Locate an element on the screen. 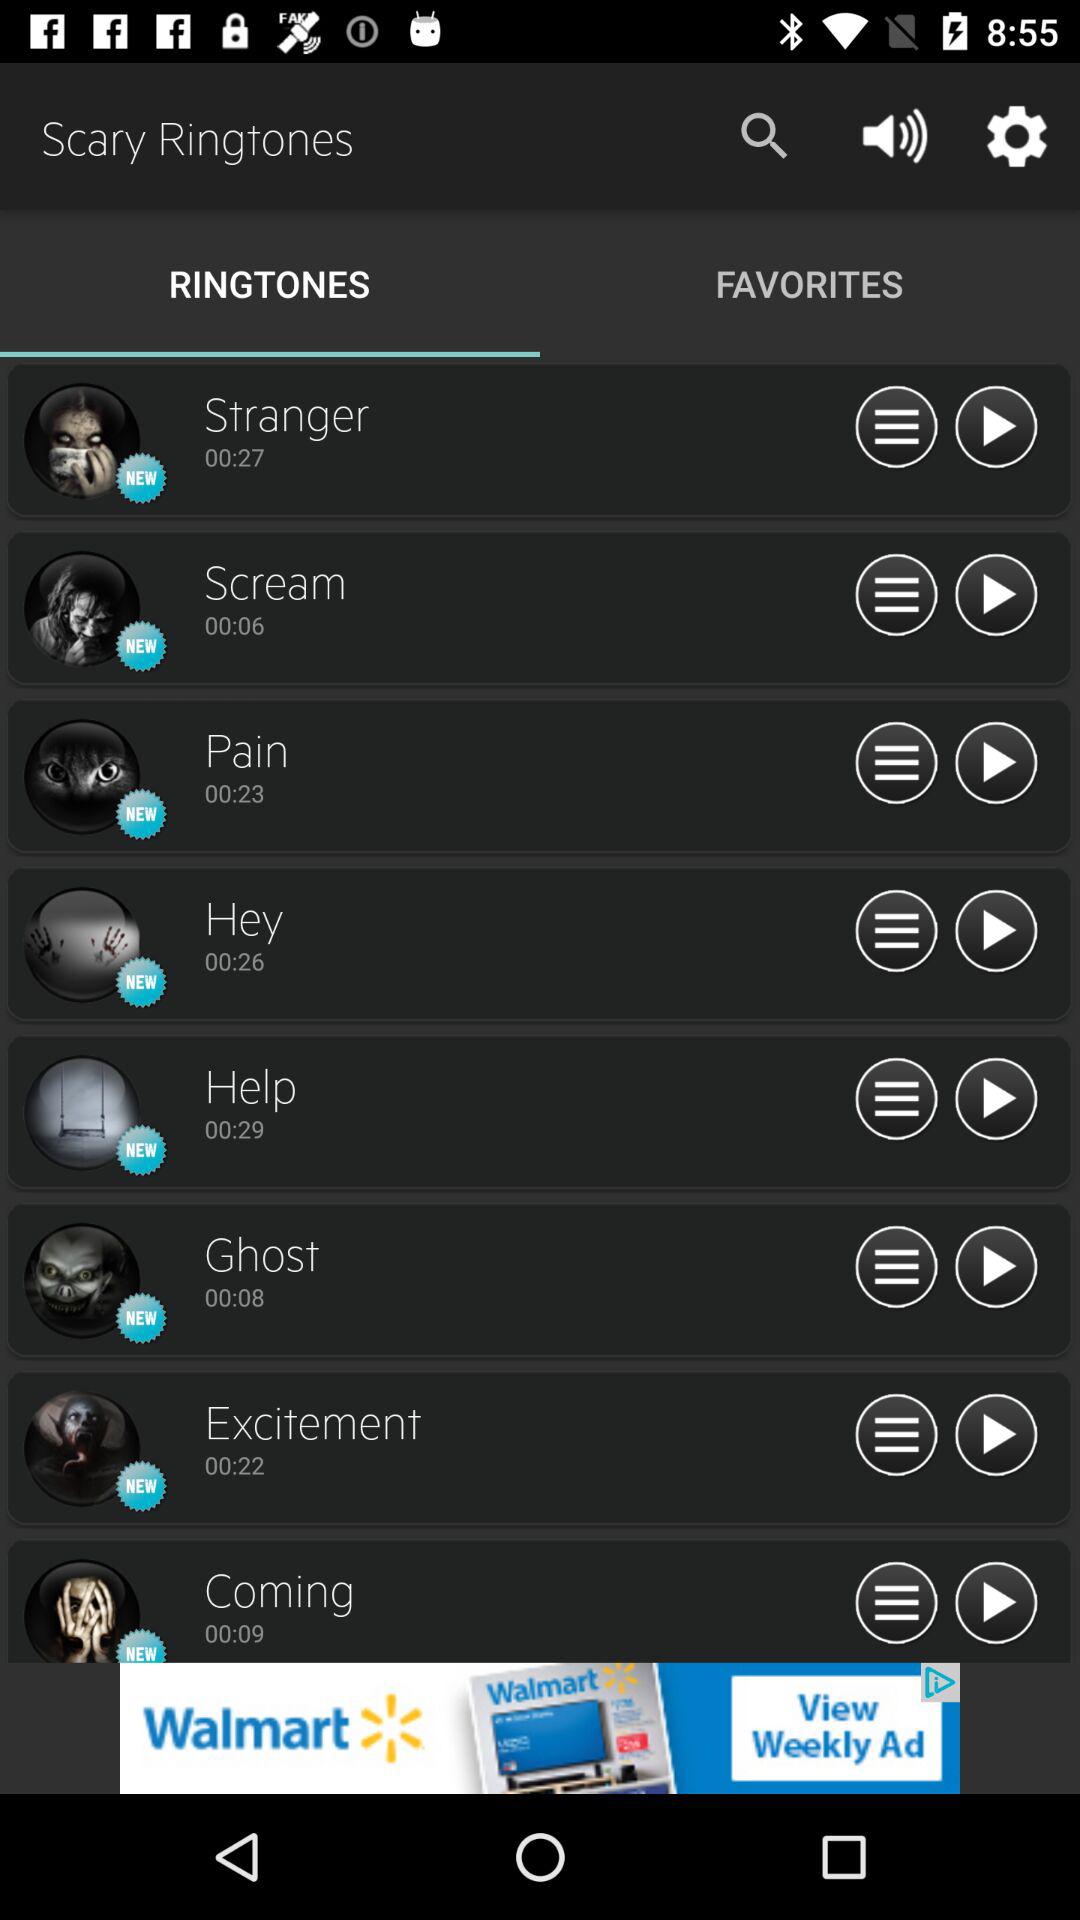 The height and width of the screenshot is (1920, 1080). open details of subject is located at coordinates (896, 596).